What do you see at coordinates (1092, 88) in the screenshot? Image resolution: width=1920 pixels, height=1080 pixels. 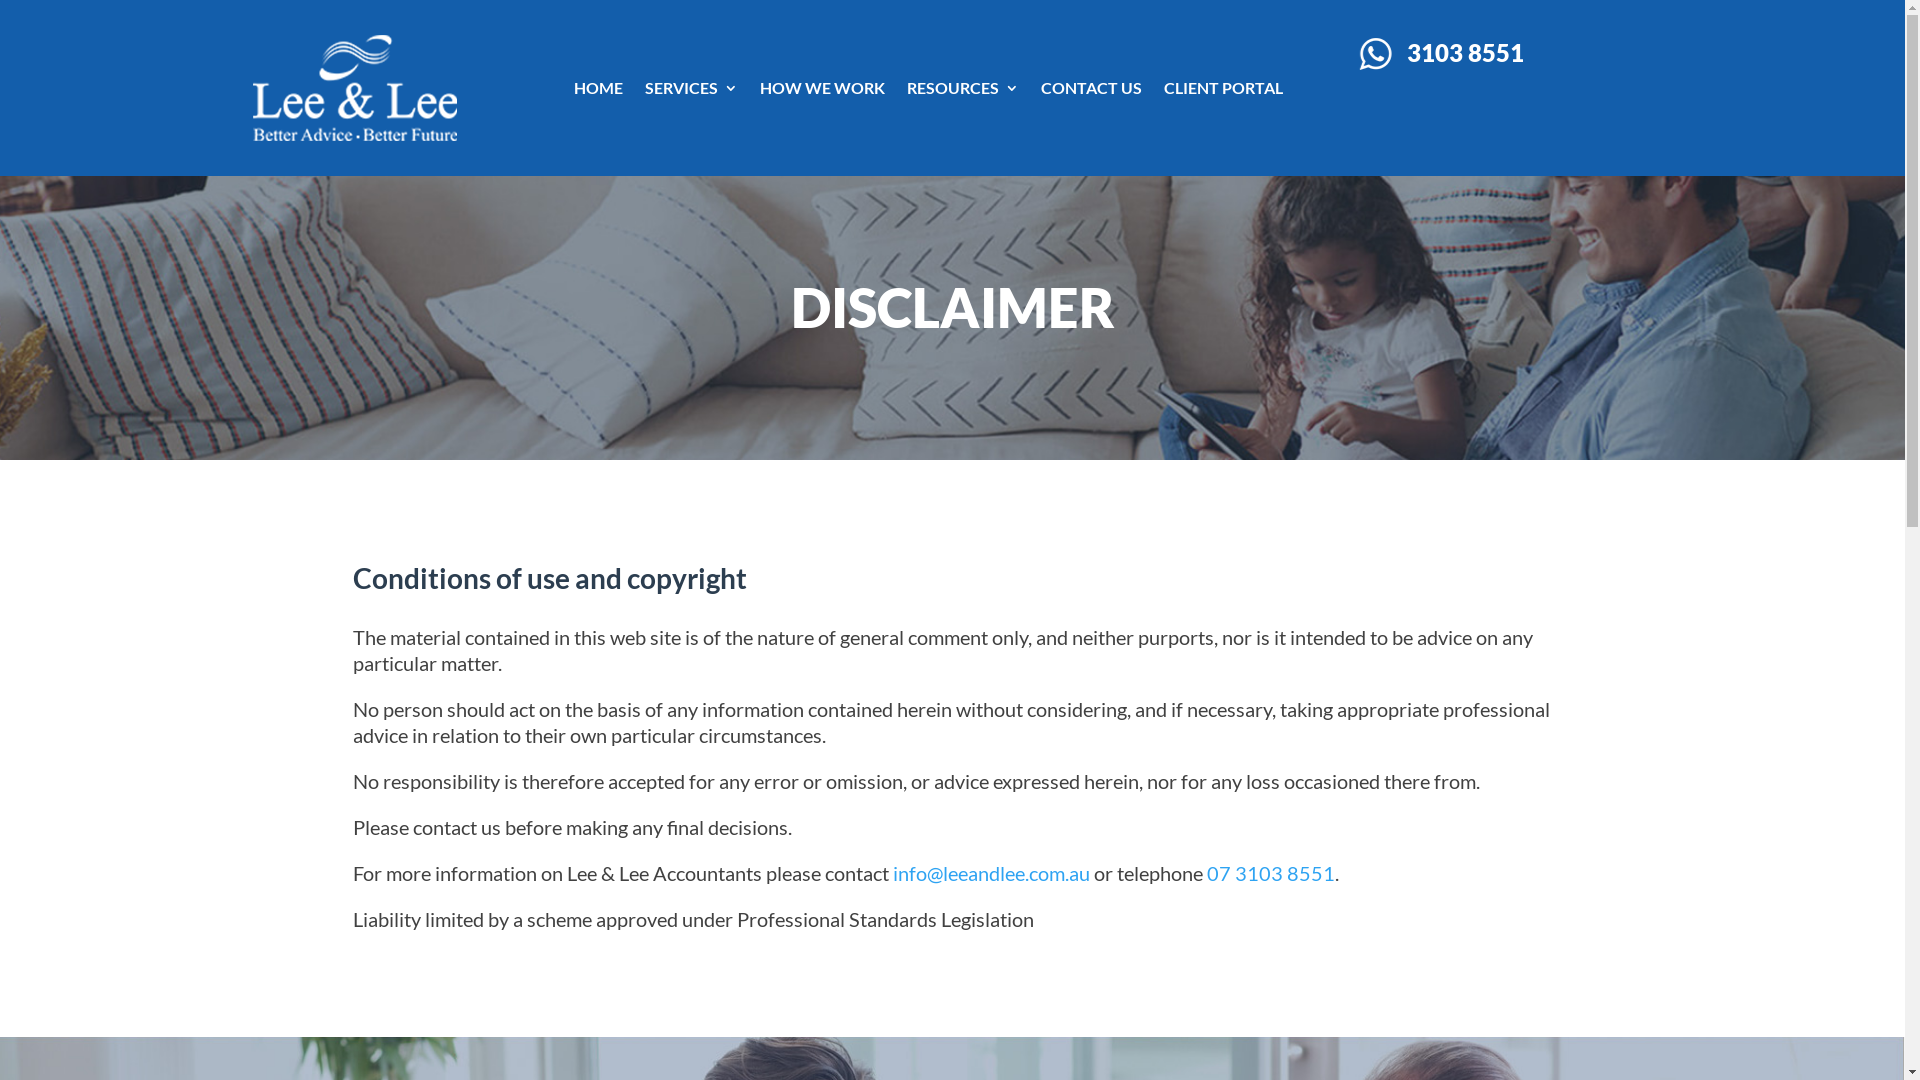 I see `CONTACT US` at bounding box center [1092, 88].